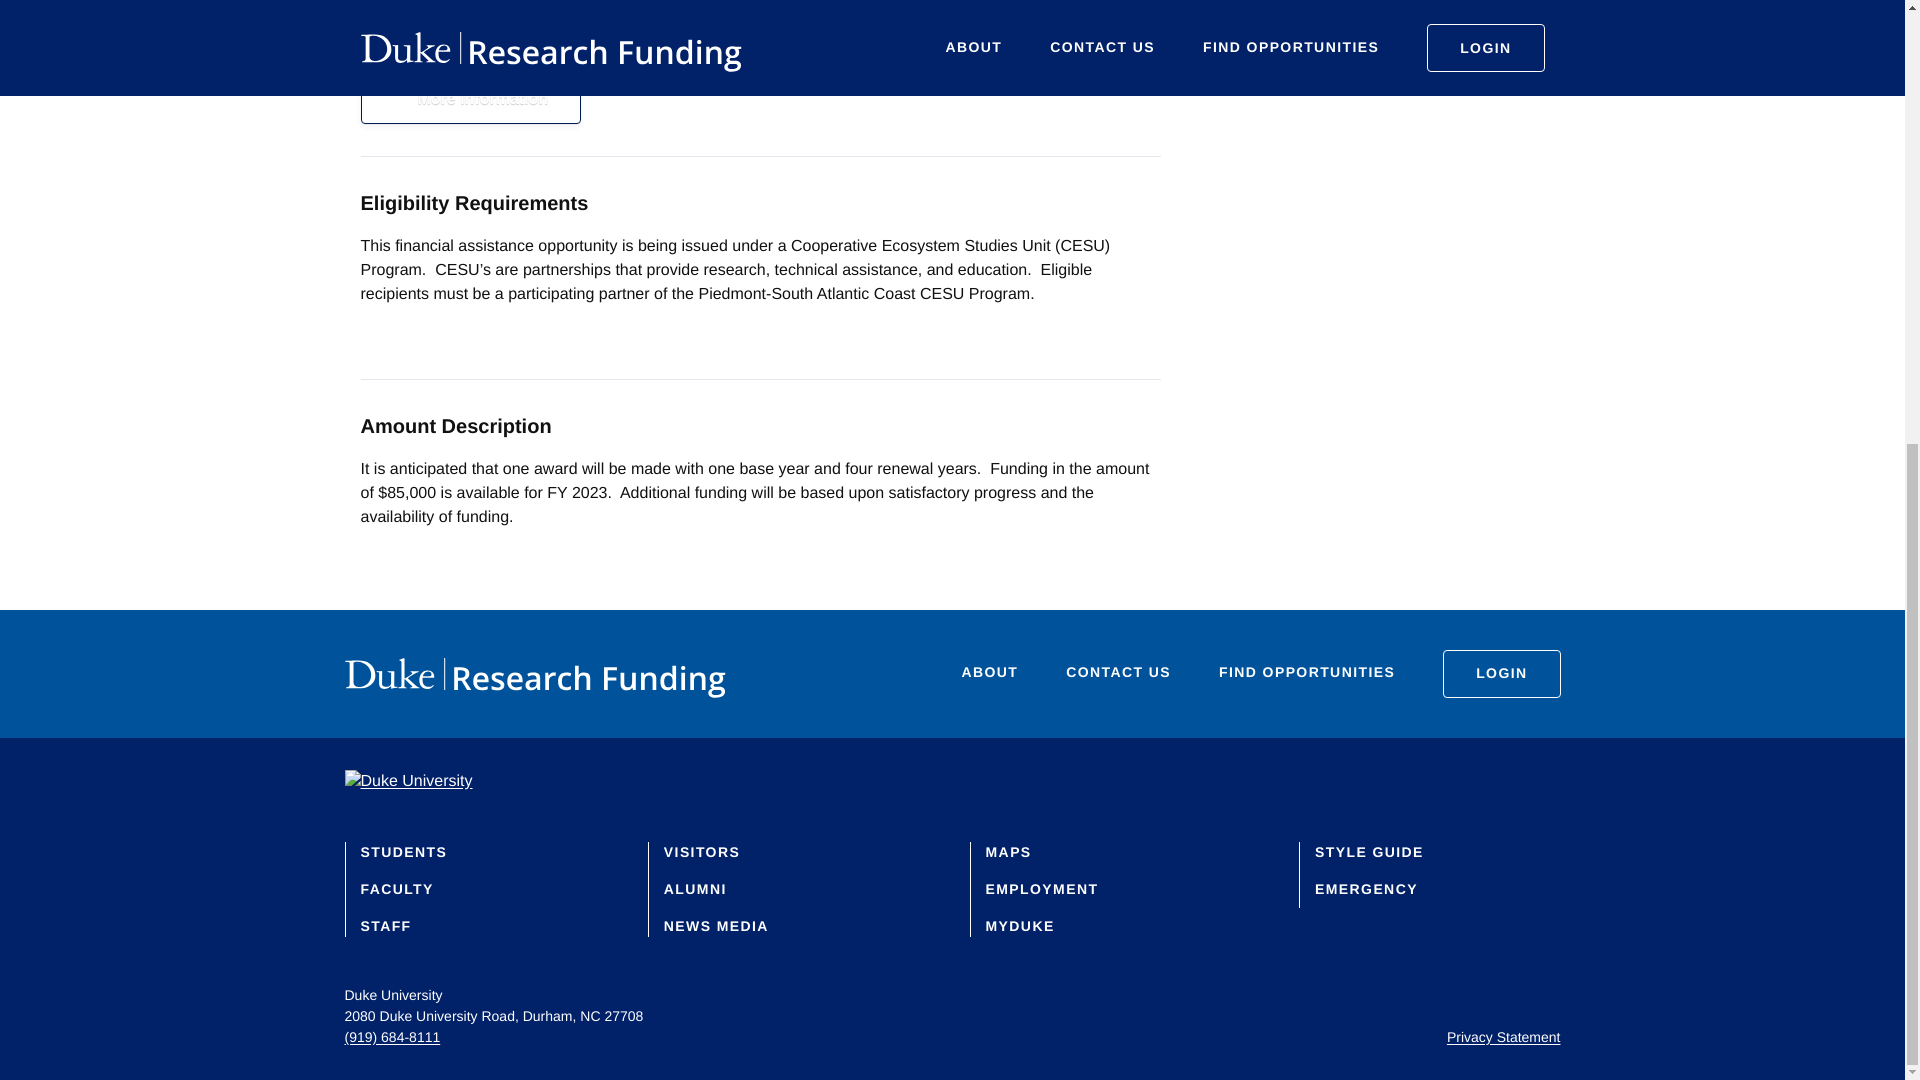  What do you see at coordinates (1009, 851) in the screenshot?
I see `MAPS` at bounding box center [1009, 851].